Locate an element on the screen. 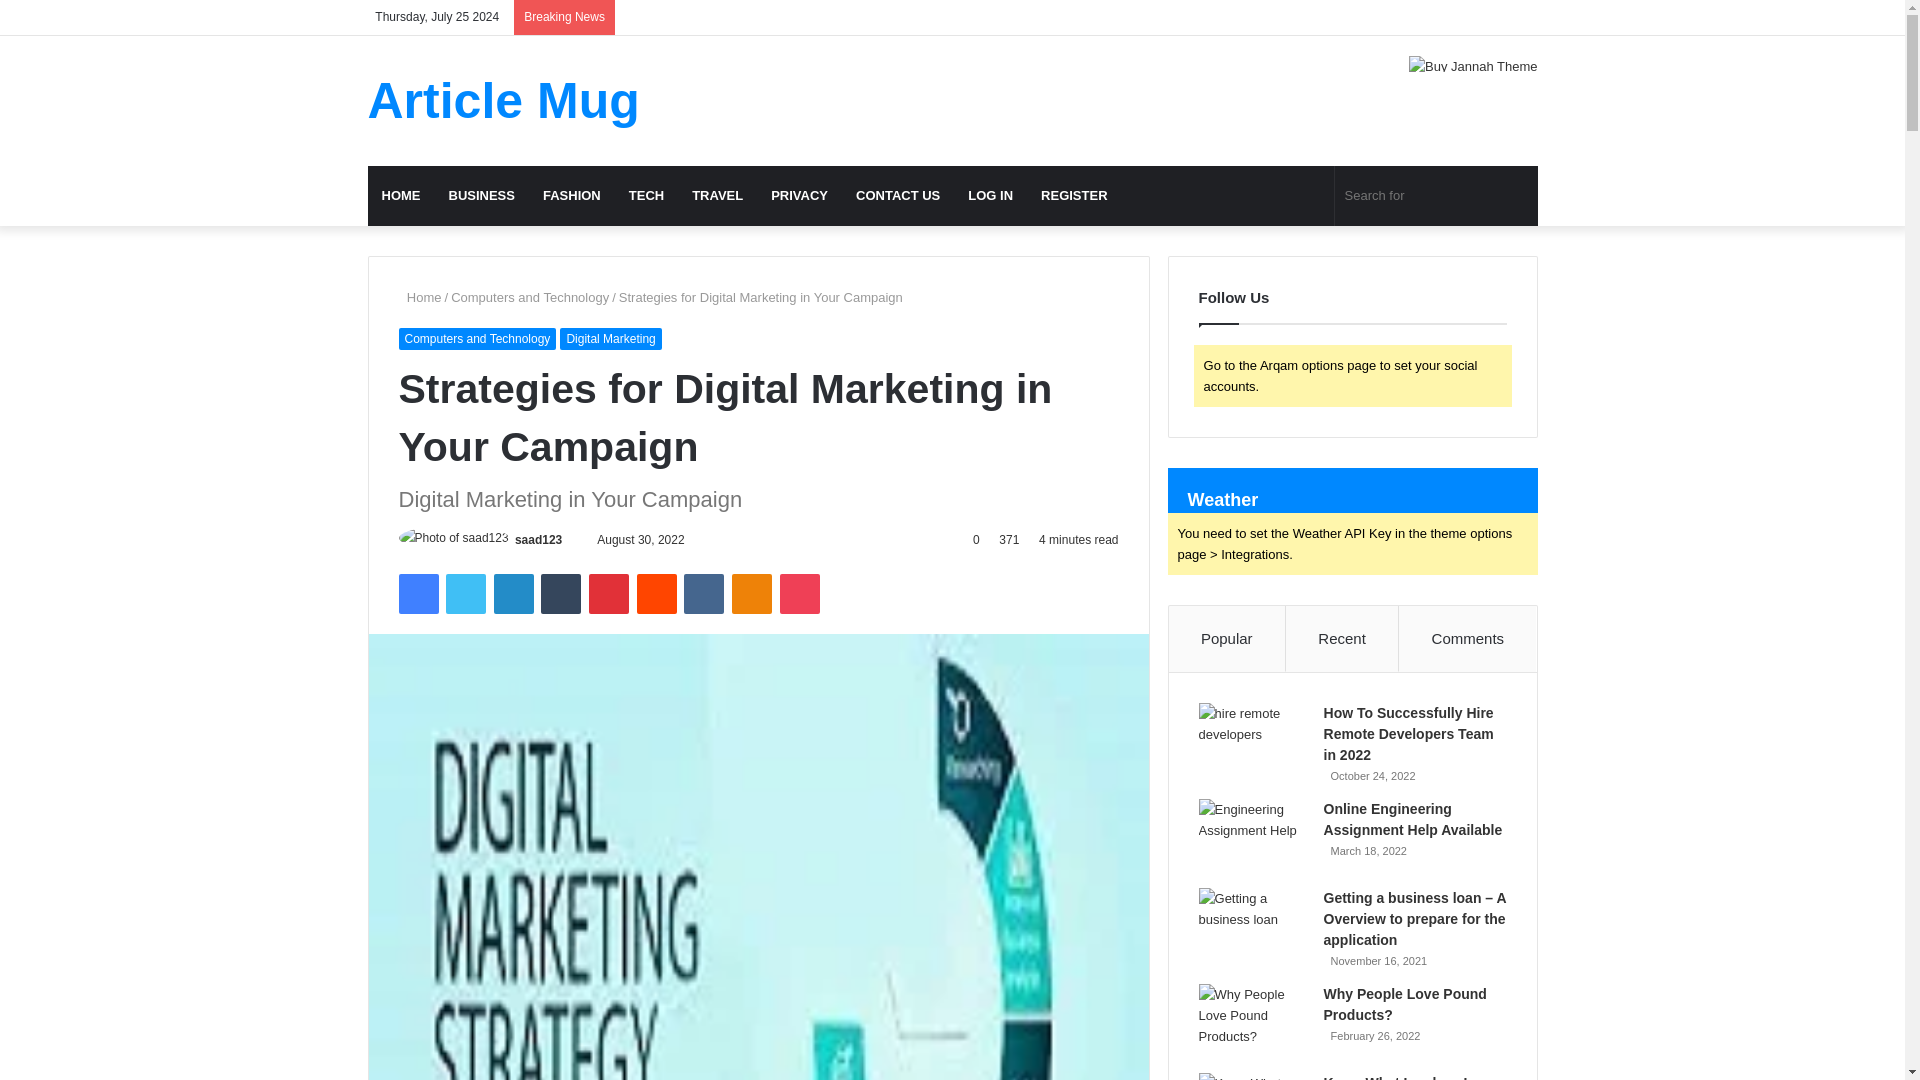 This screenshot has width=1920, height=1080. LOG IN is located at coordinates (990, 196).